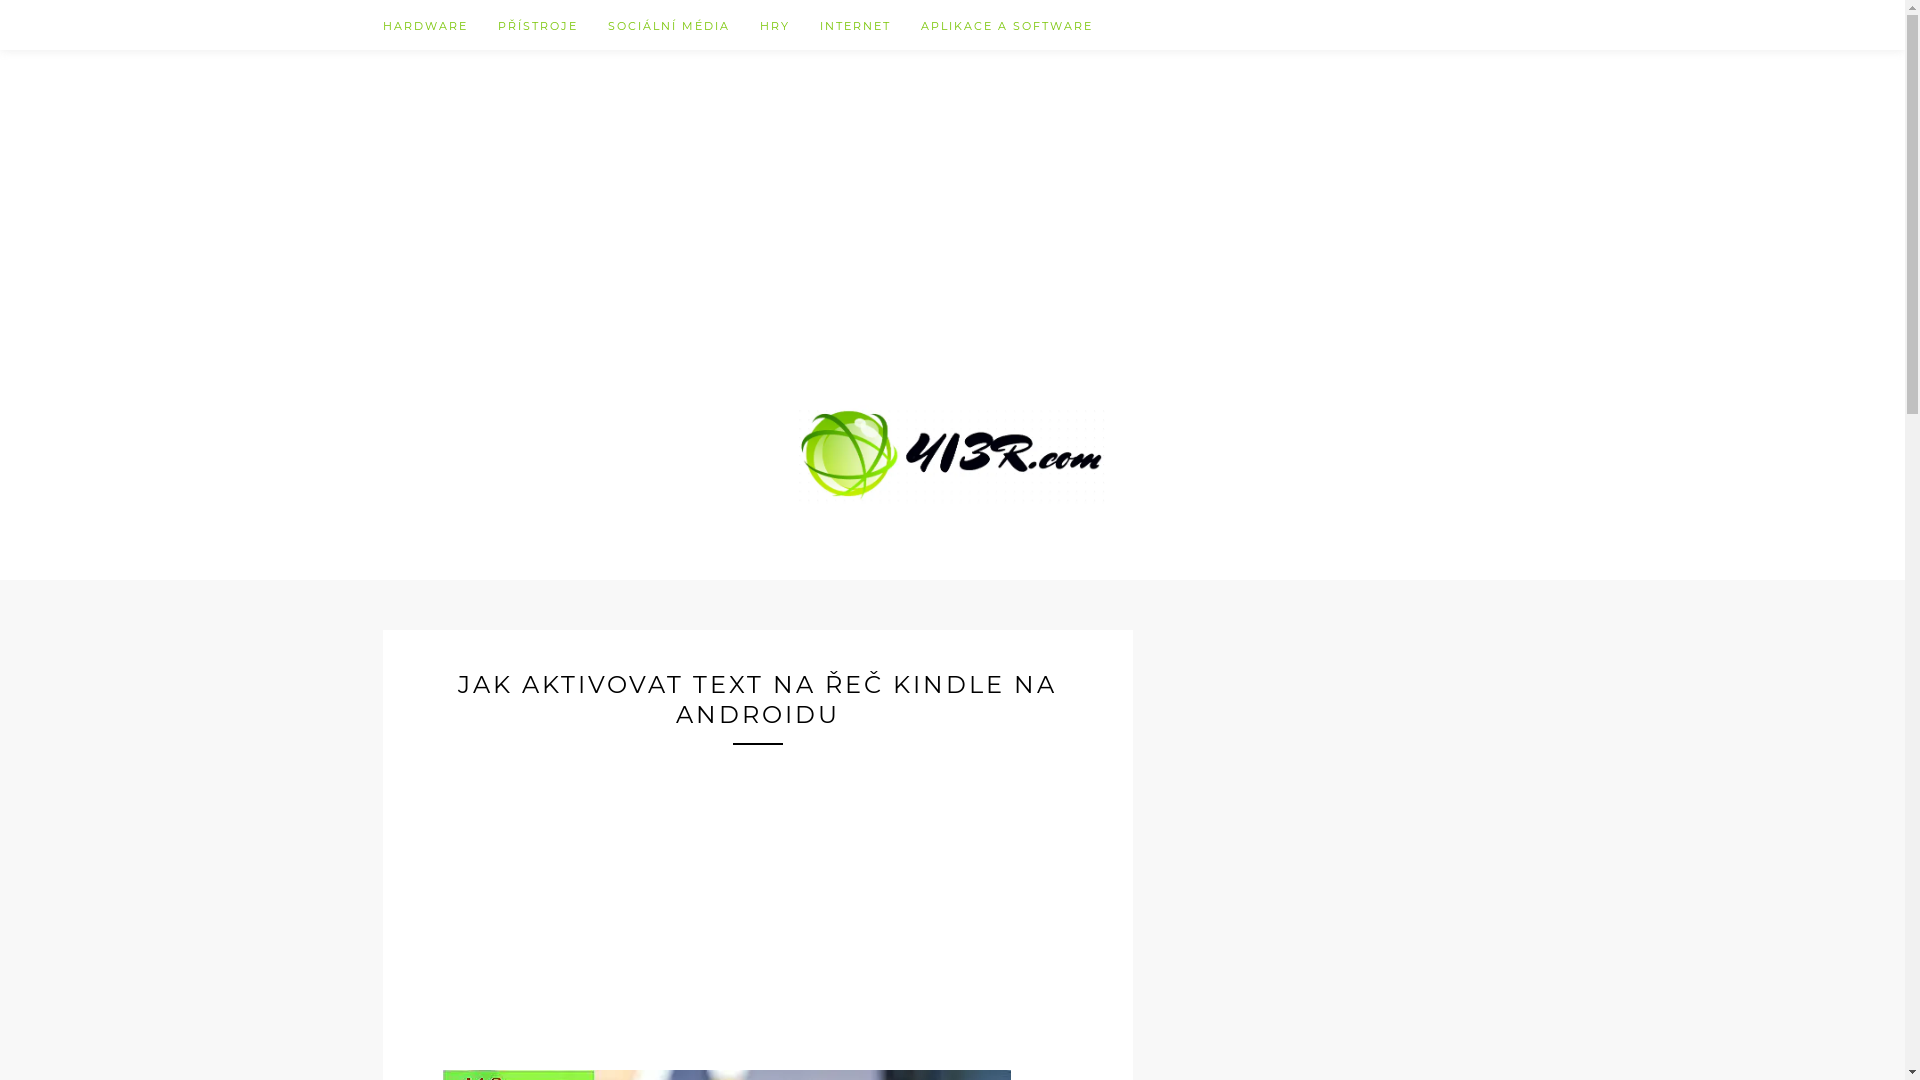  What do you see at coordinates (870, 25) in the screenshot?
I see `INTERNET` at bounding box center [870, 25].